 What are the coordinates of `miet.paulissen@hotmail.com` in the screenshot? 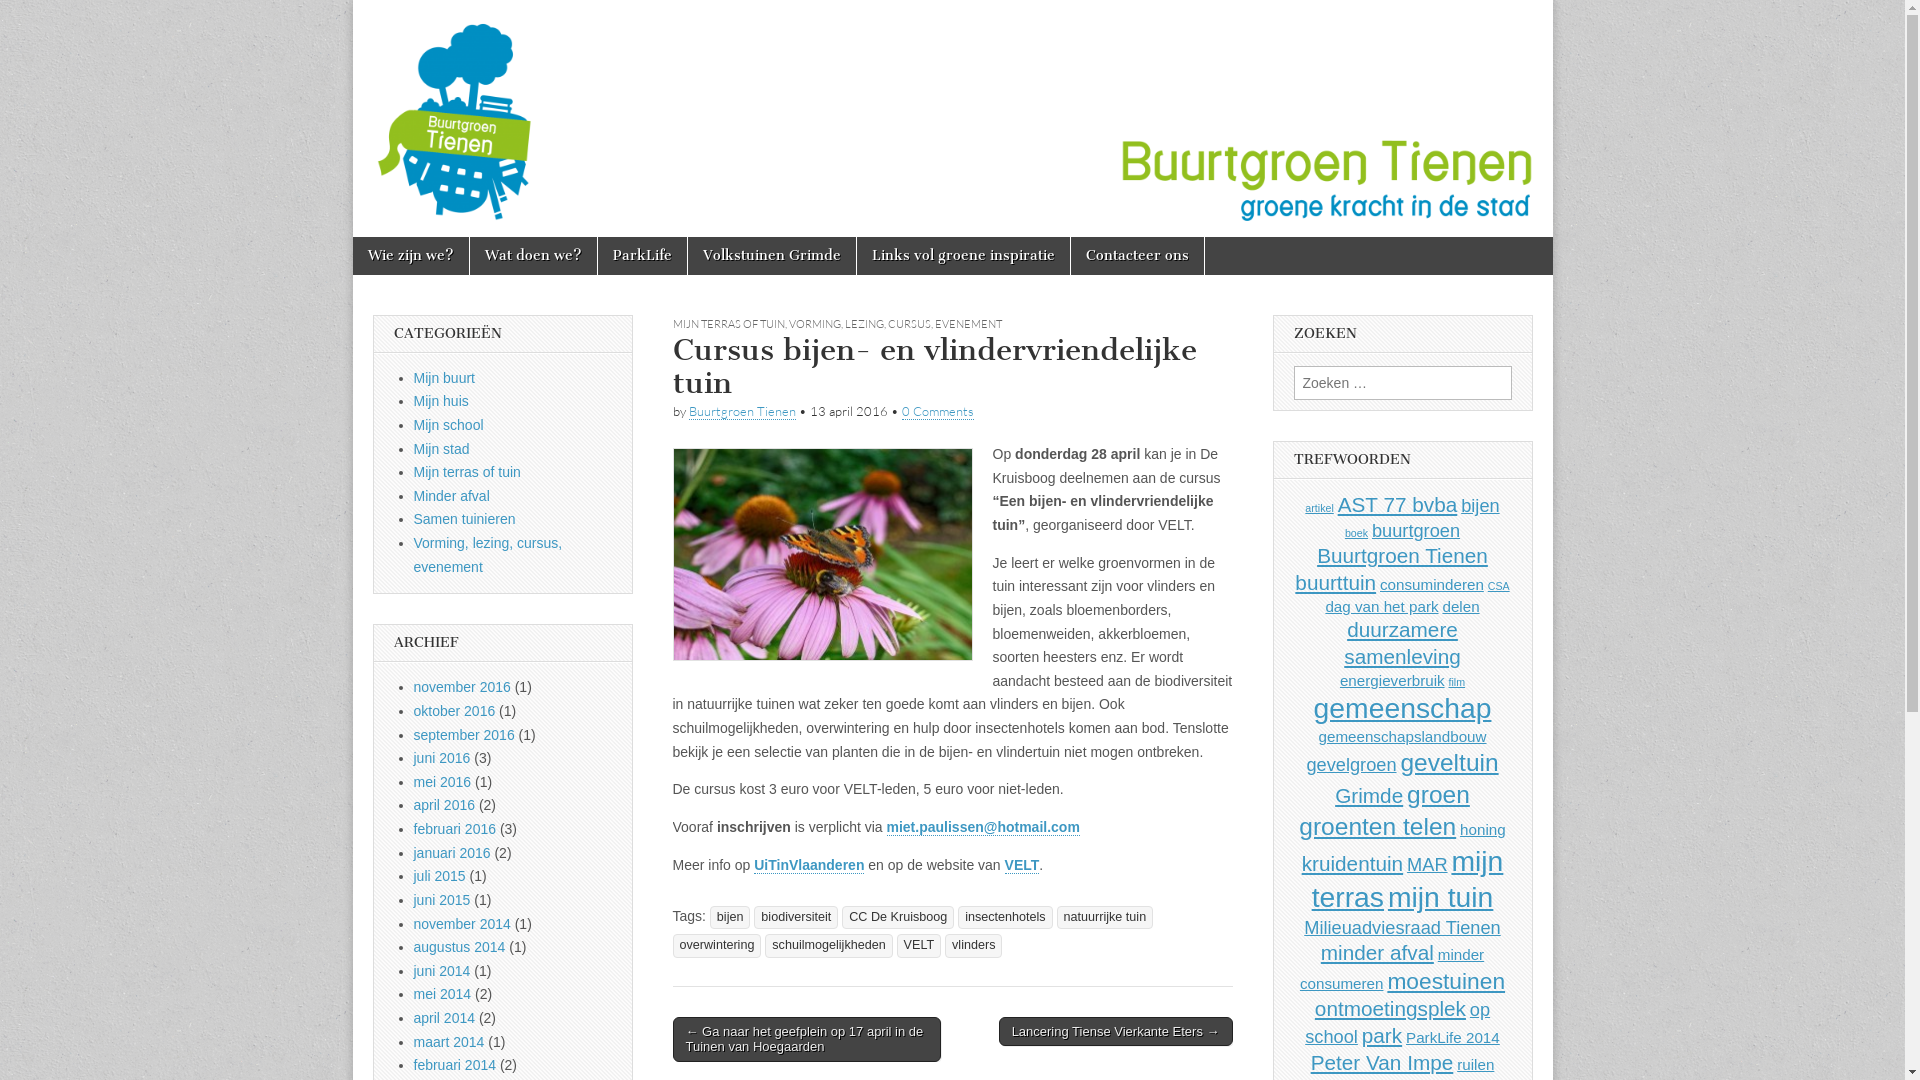 It's located at (982, 828).